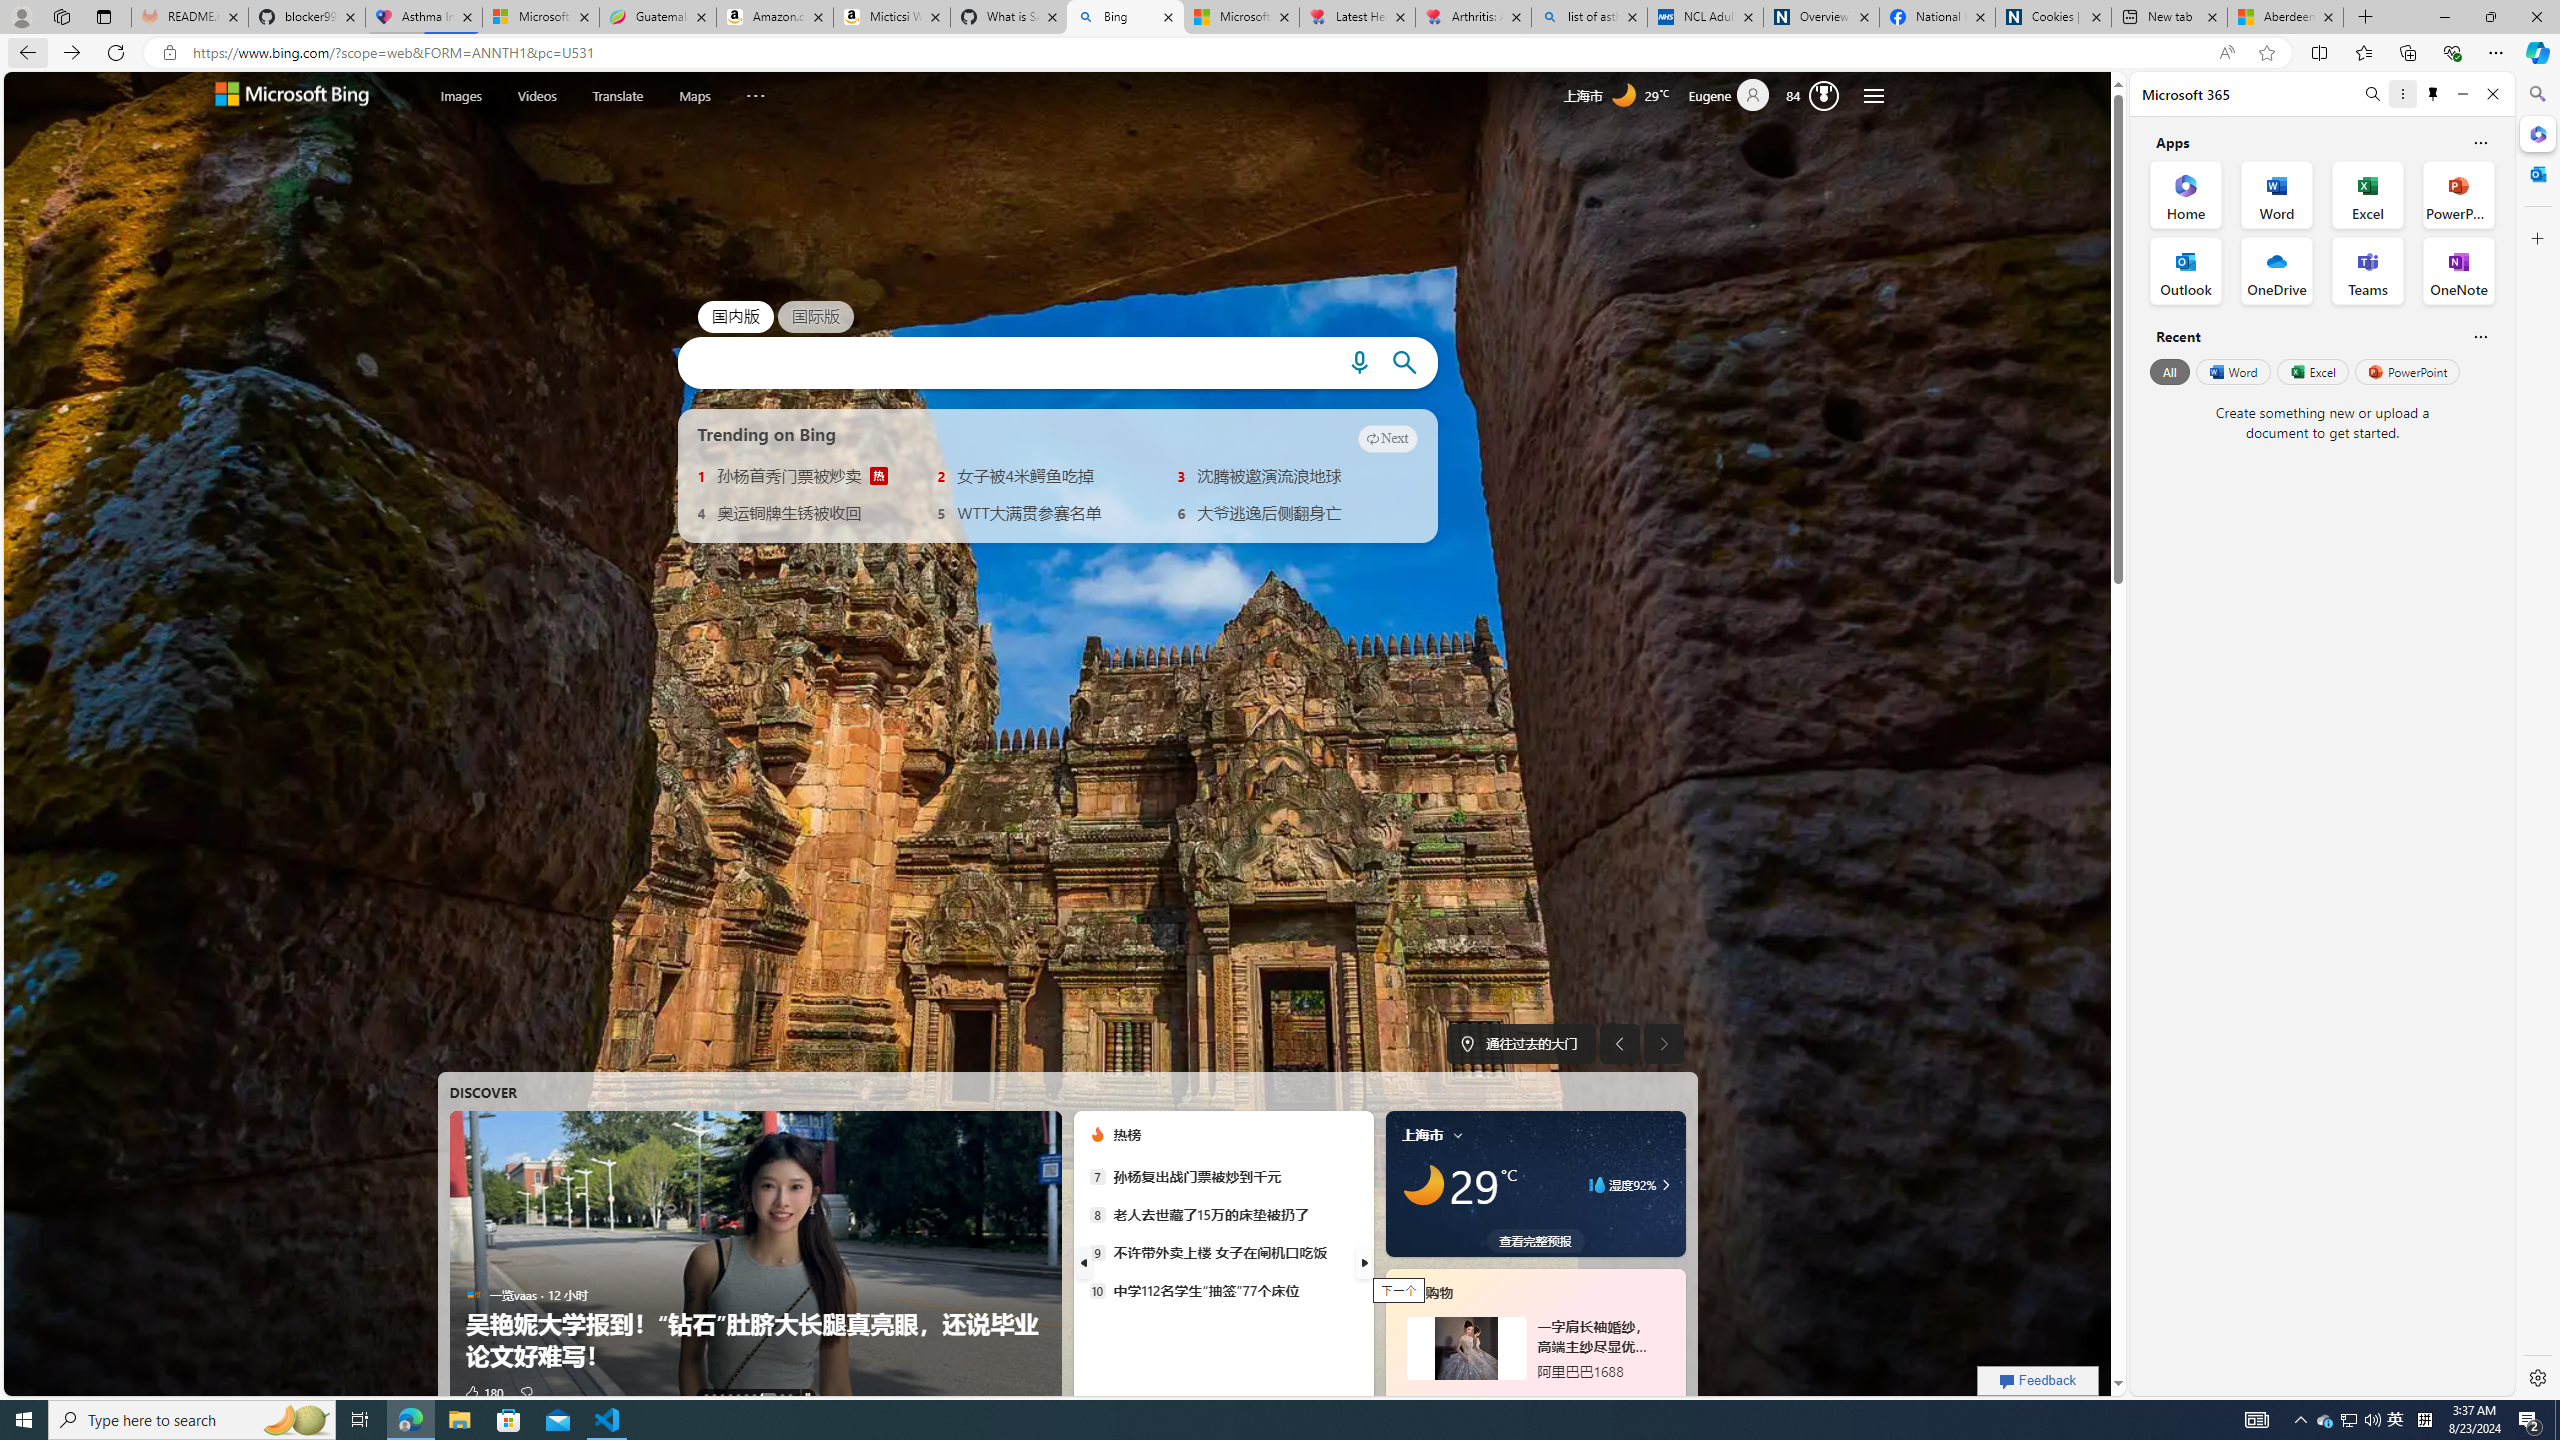  What do you see at coordinates (768, 1396) in the screenshot?
I see `AutomationID: tab-7` at bounding box center [768, 1396].